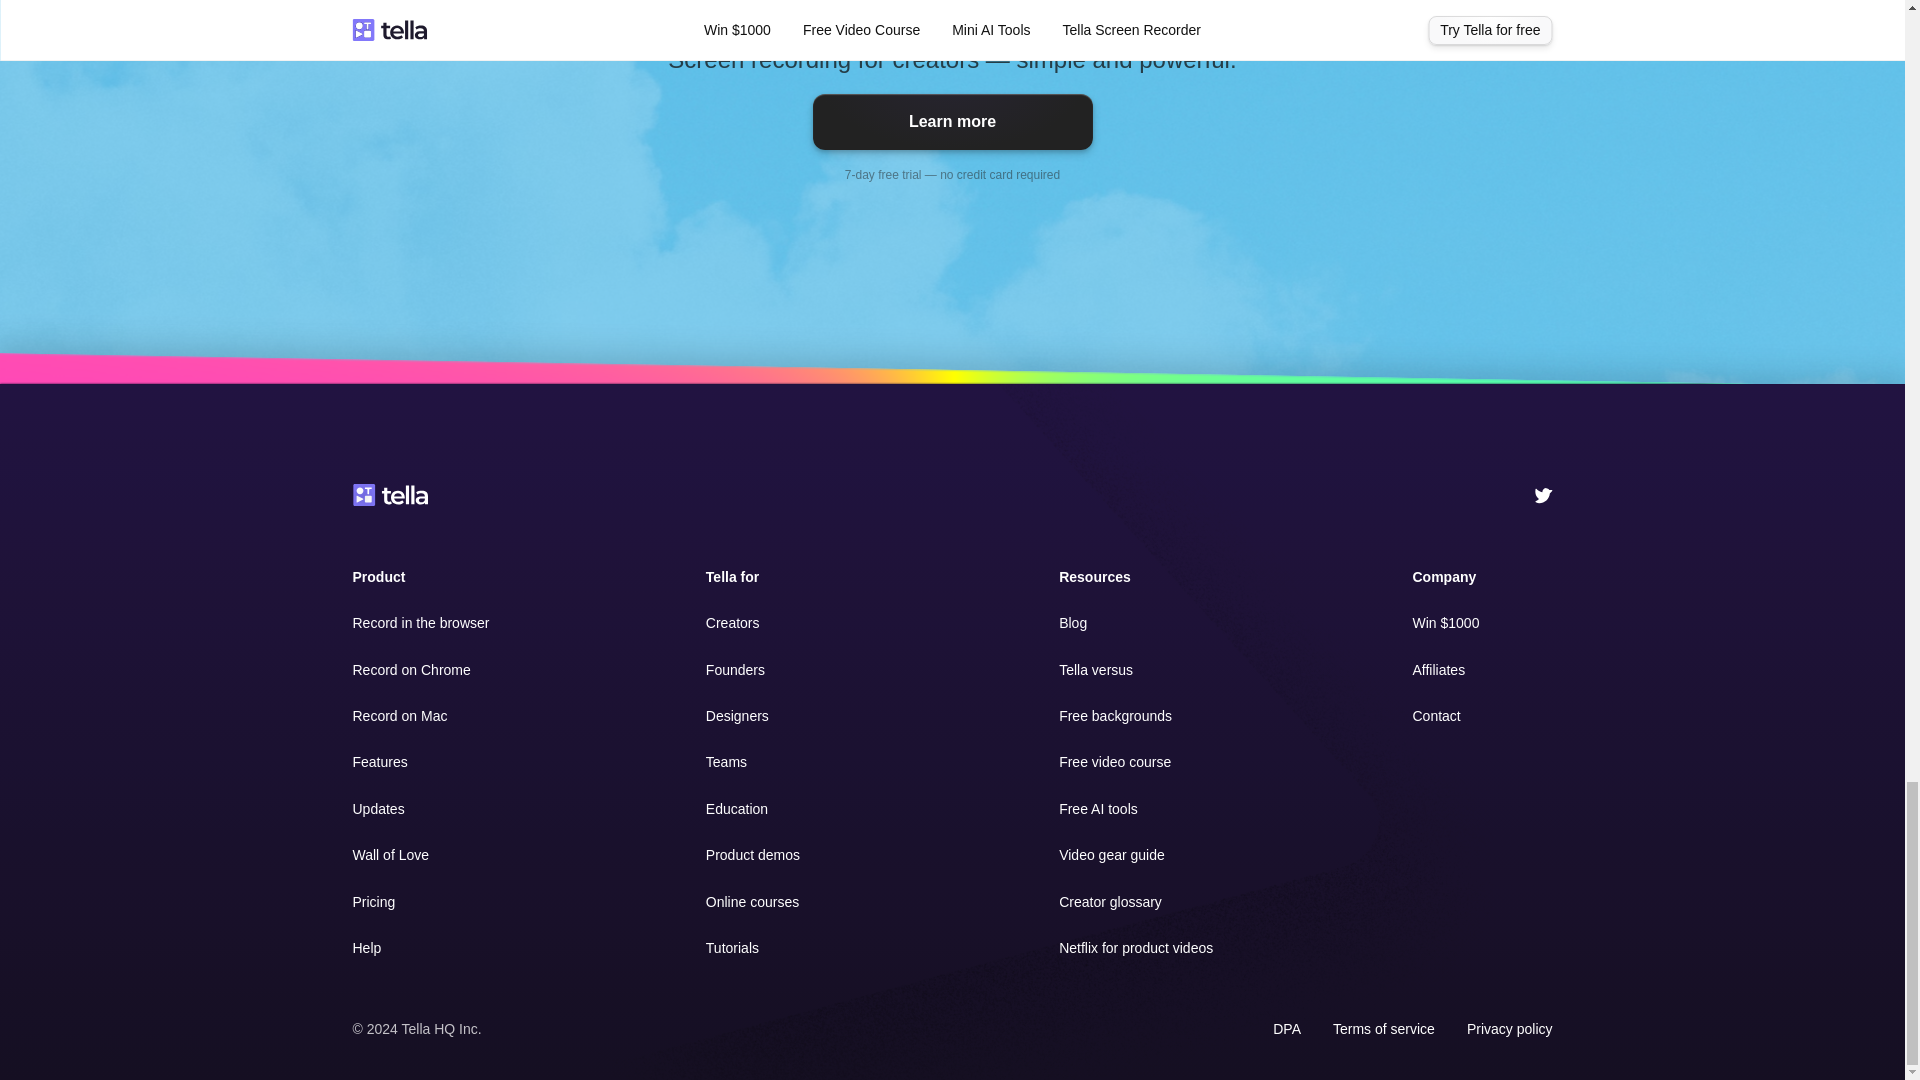 The width and height of the screenshot is (1920, 1080). Describe the element at coordinates (737, 808) in the screenshot. I see `Education` at that location.